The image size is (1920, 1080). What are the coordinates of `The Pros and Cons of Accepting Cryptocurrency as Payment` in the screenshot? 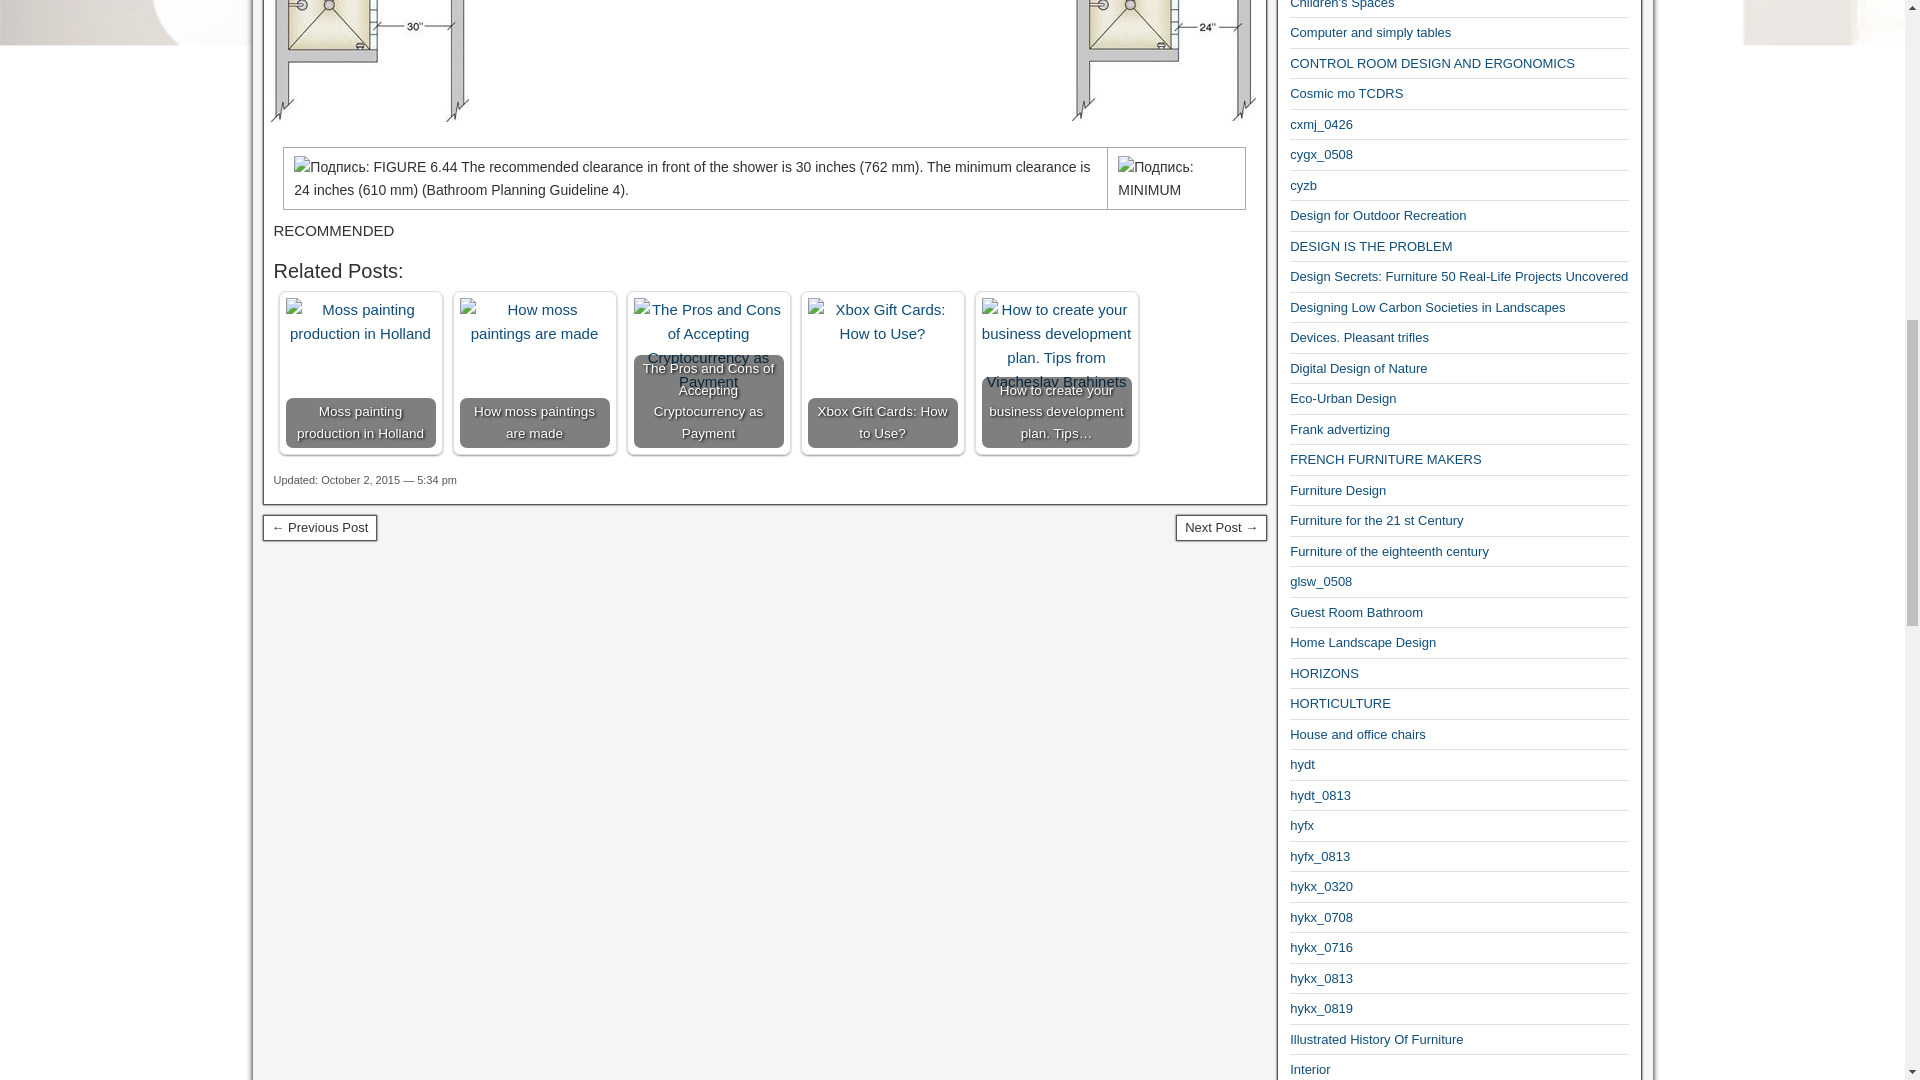 It's located at (708, 373).